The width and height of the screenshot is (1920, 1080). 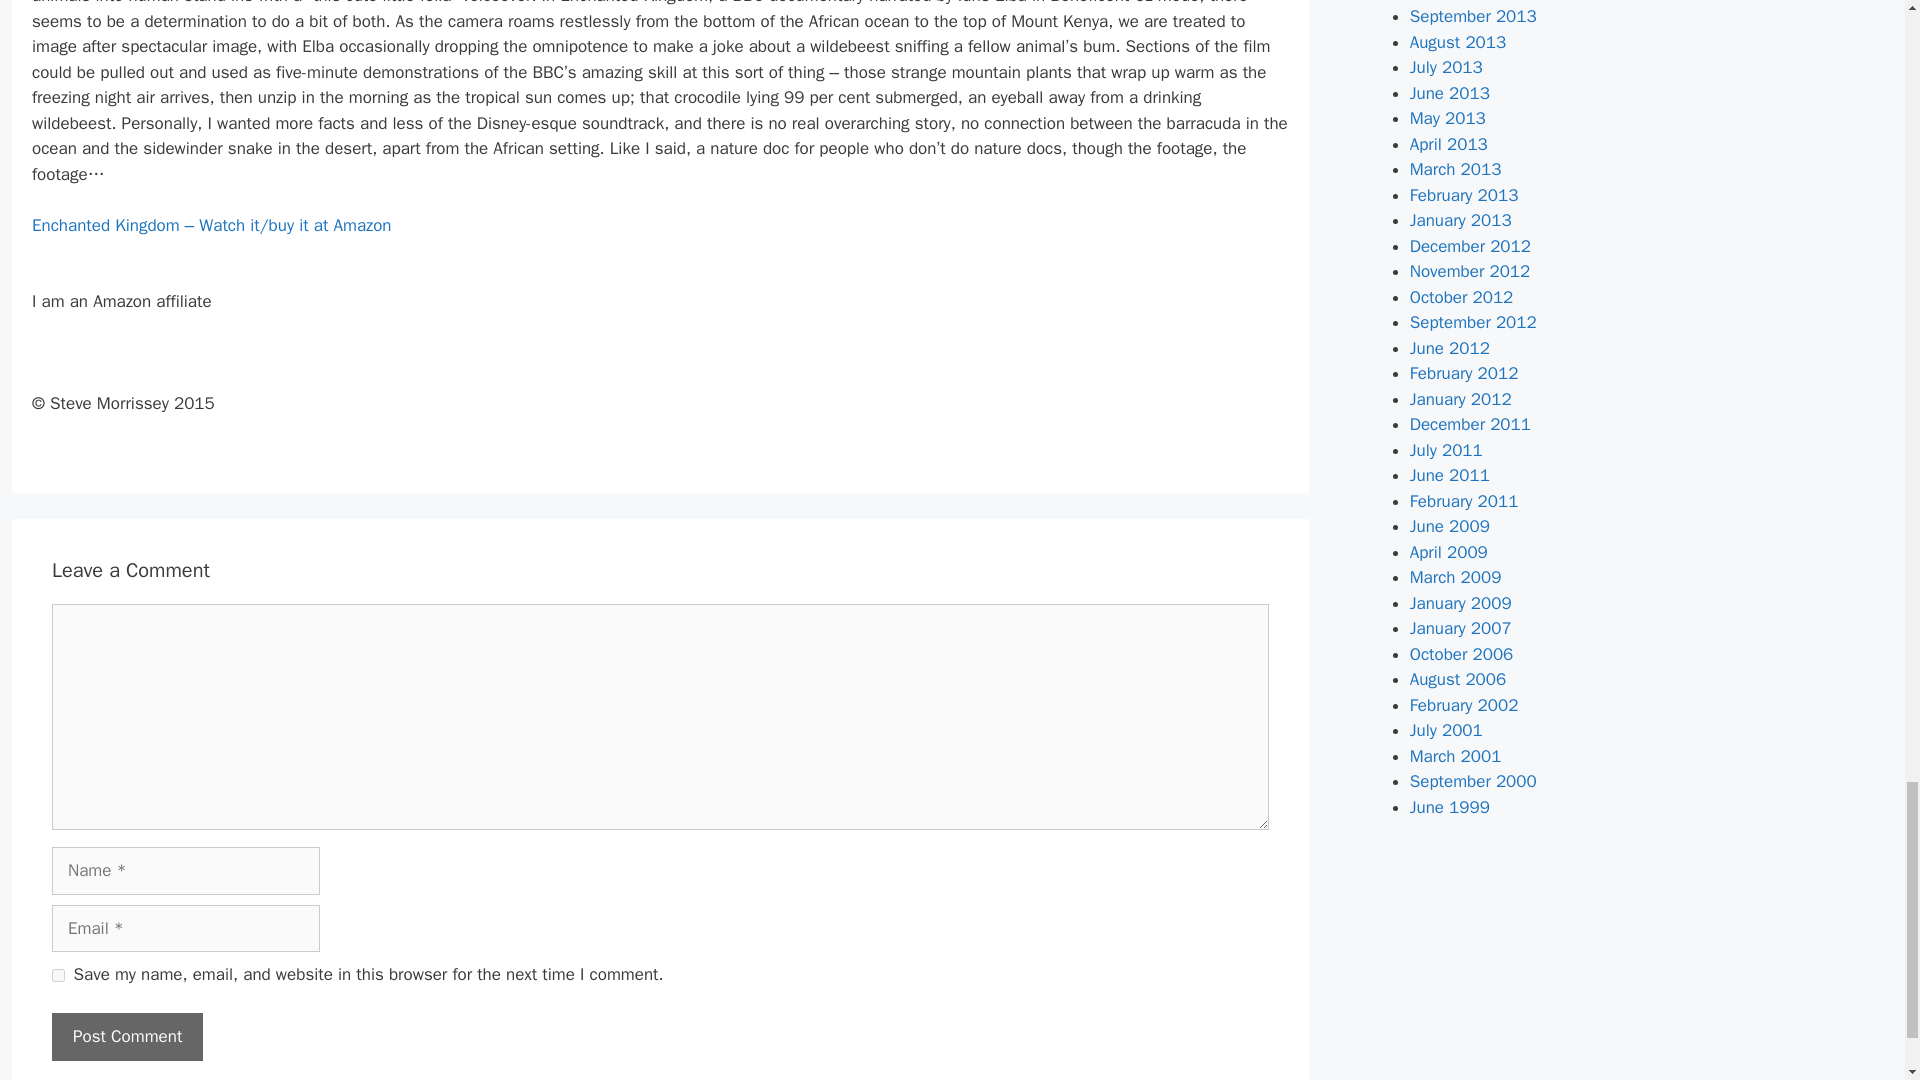 What do you see at coordinates (58, 974) in the screenshot?
I see `yes` at bounding box center [58, 974].